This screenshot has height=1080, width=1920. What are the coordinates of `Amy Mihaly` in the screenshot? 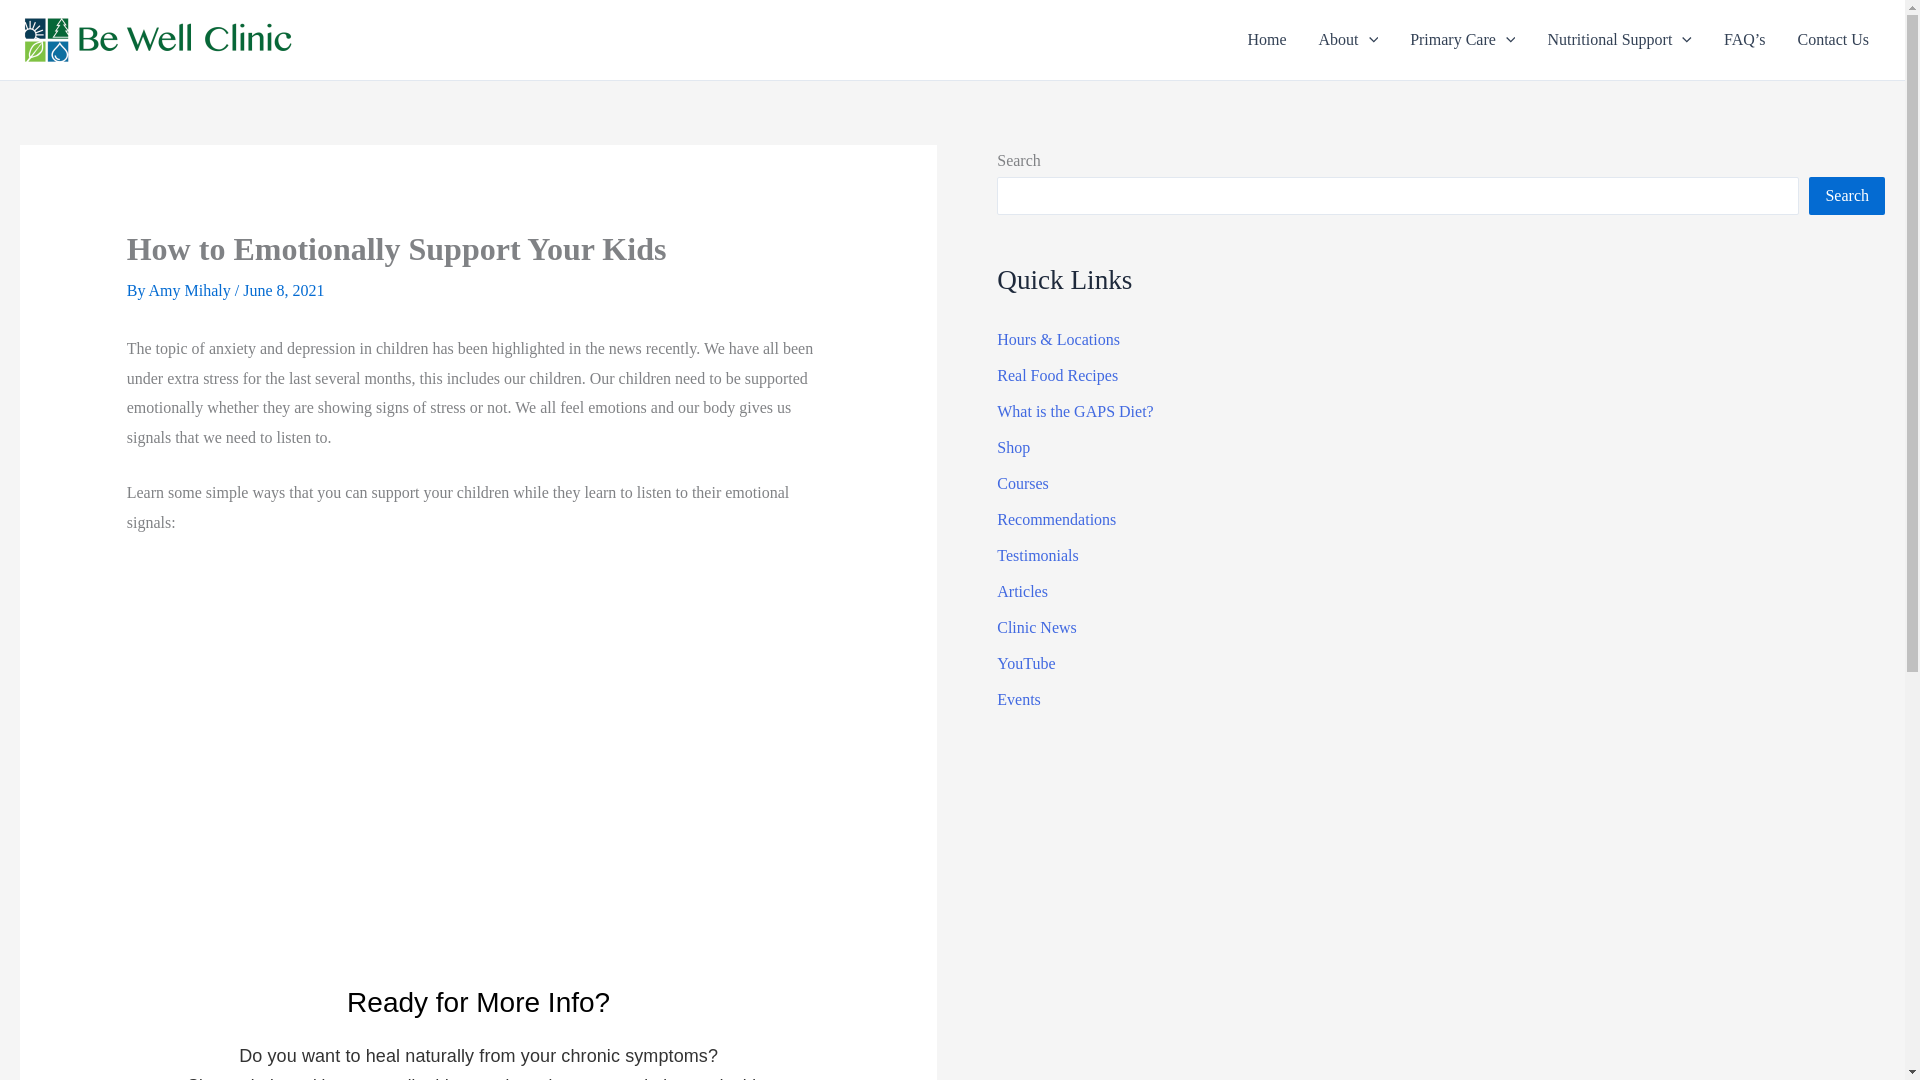 It's located at (192, 290).